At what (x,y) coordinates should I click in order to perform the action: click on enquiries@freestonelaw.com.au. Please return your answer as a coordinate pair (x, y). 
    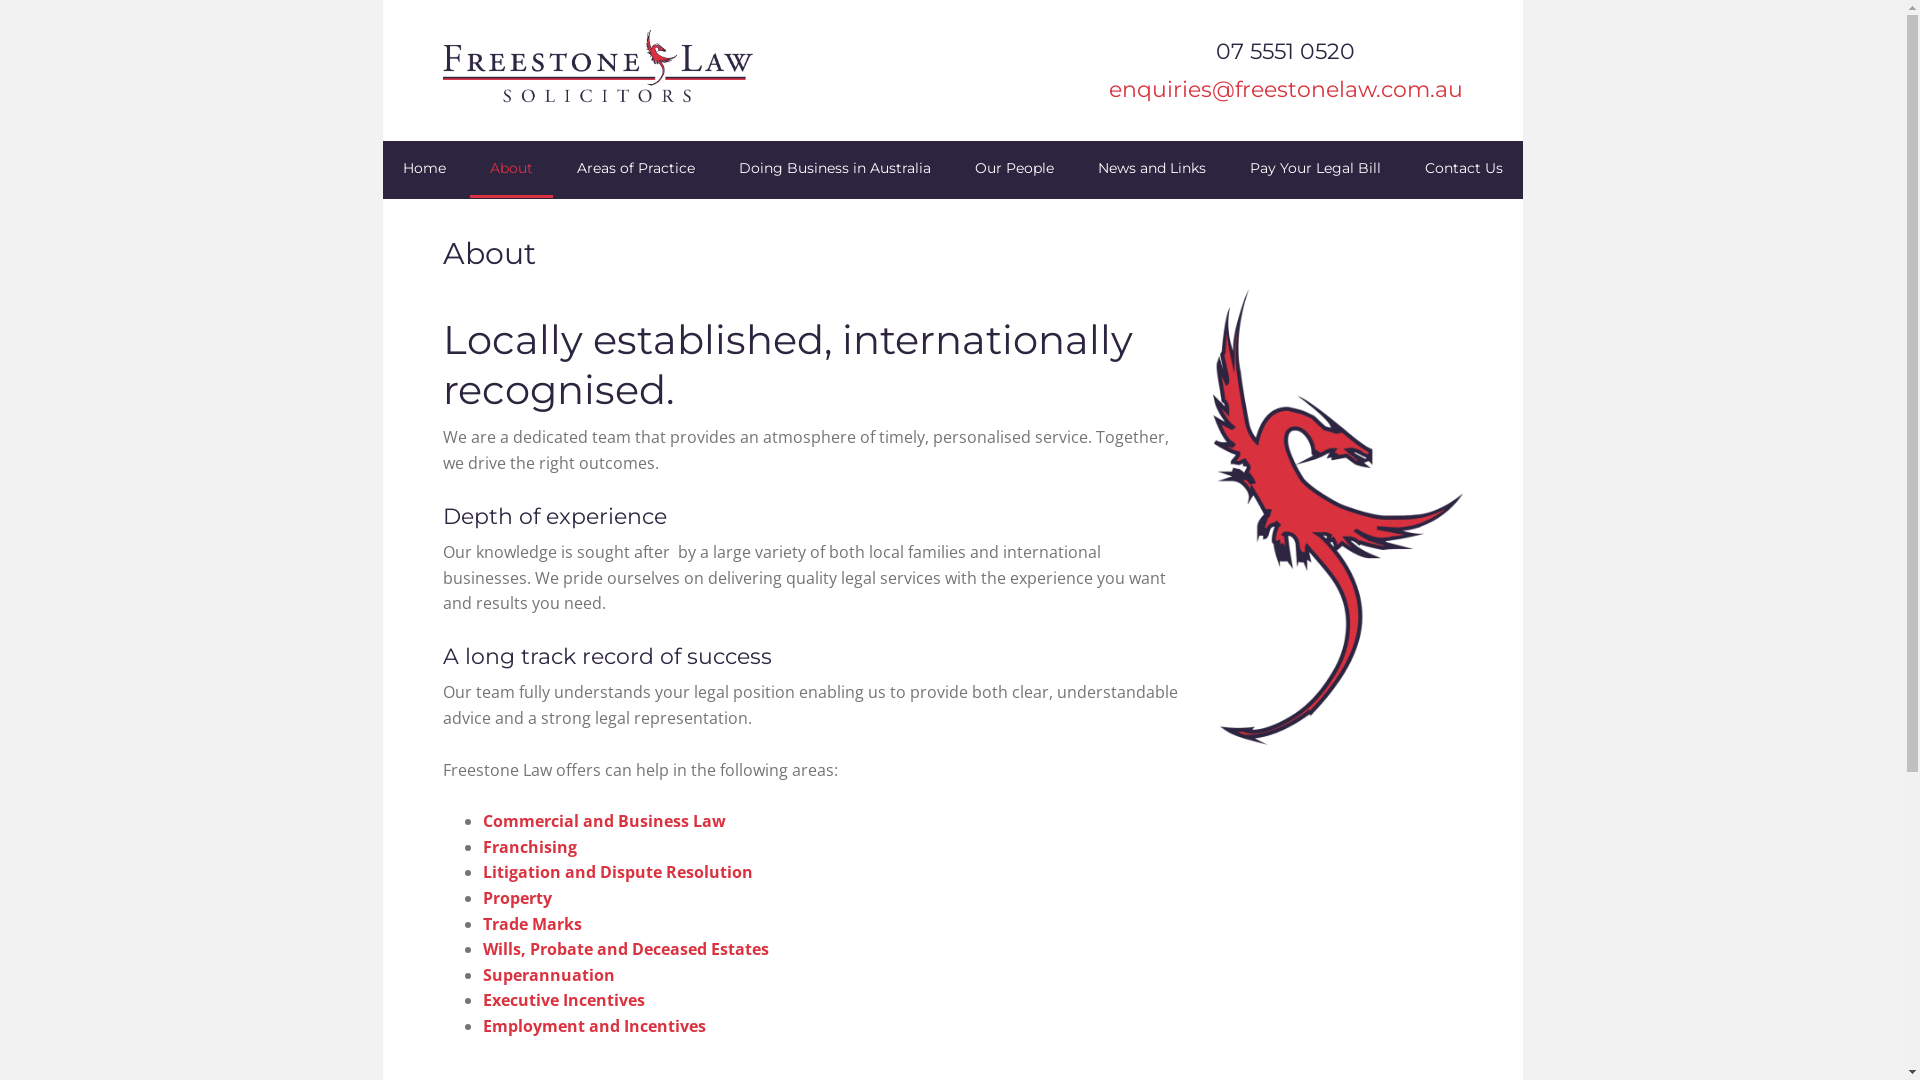
    Looking at the image, I should click on (1285, 90).